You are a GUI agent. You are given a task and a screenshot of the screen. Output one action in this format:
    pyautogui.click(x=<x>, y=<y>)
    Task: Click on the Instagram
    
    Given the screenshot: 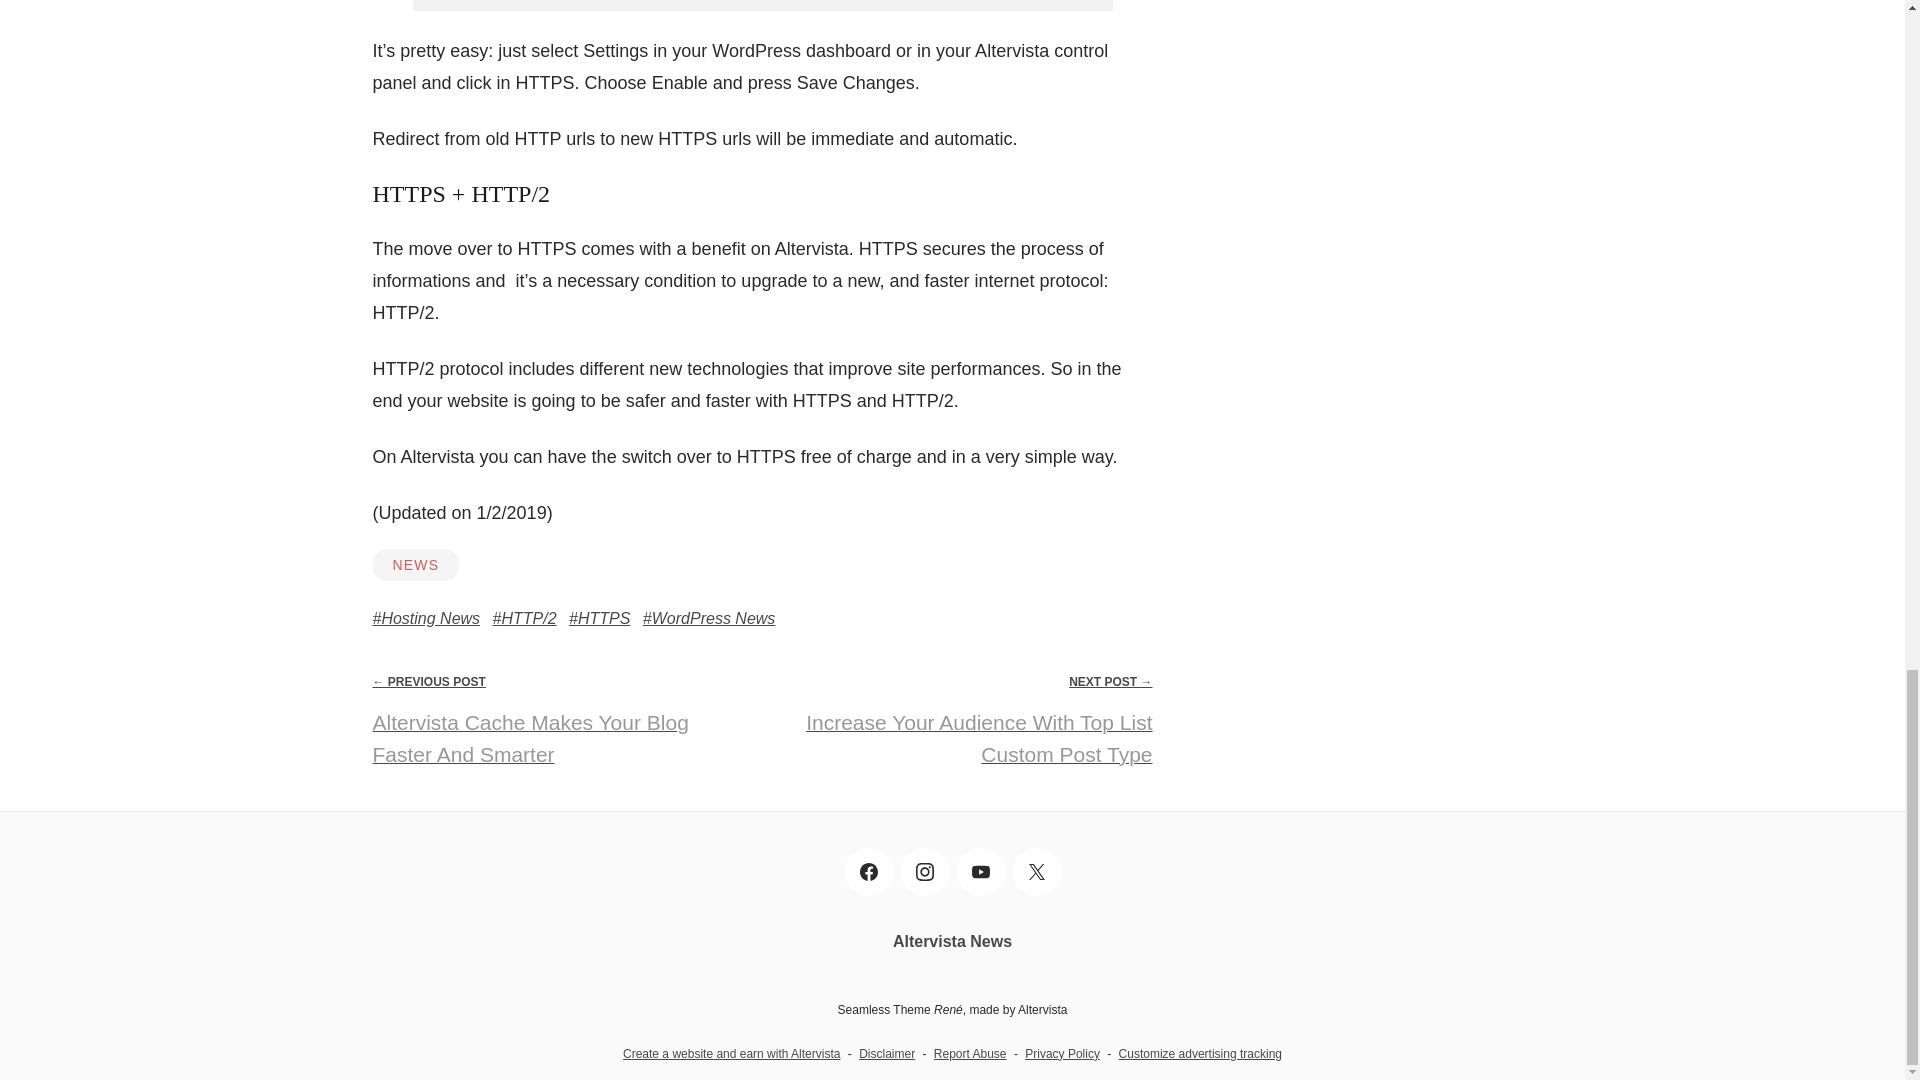 What is the action you would take?
    pyautogui.click(x=924, y=872)
    